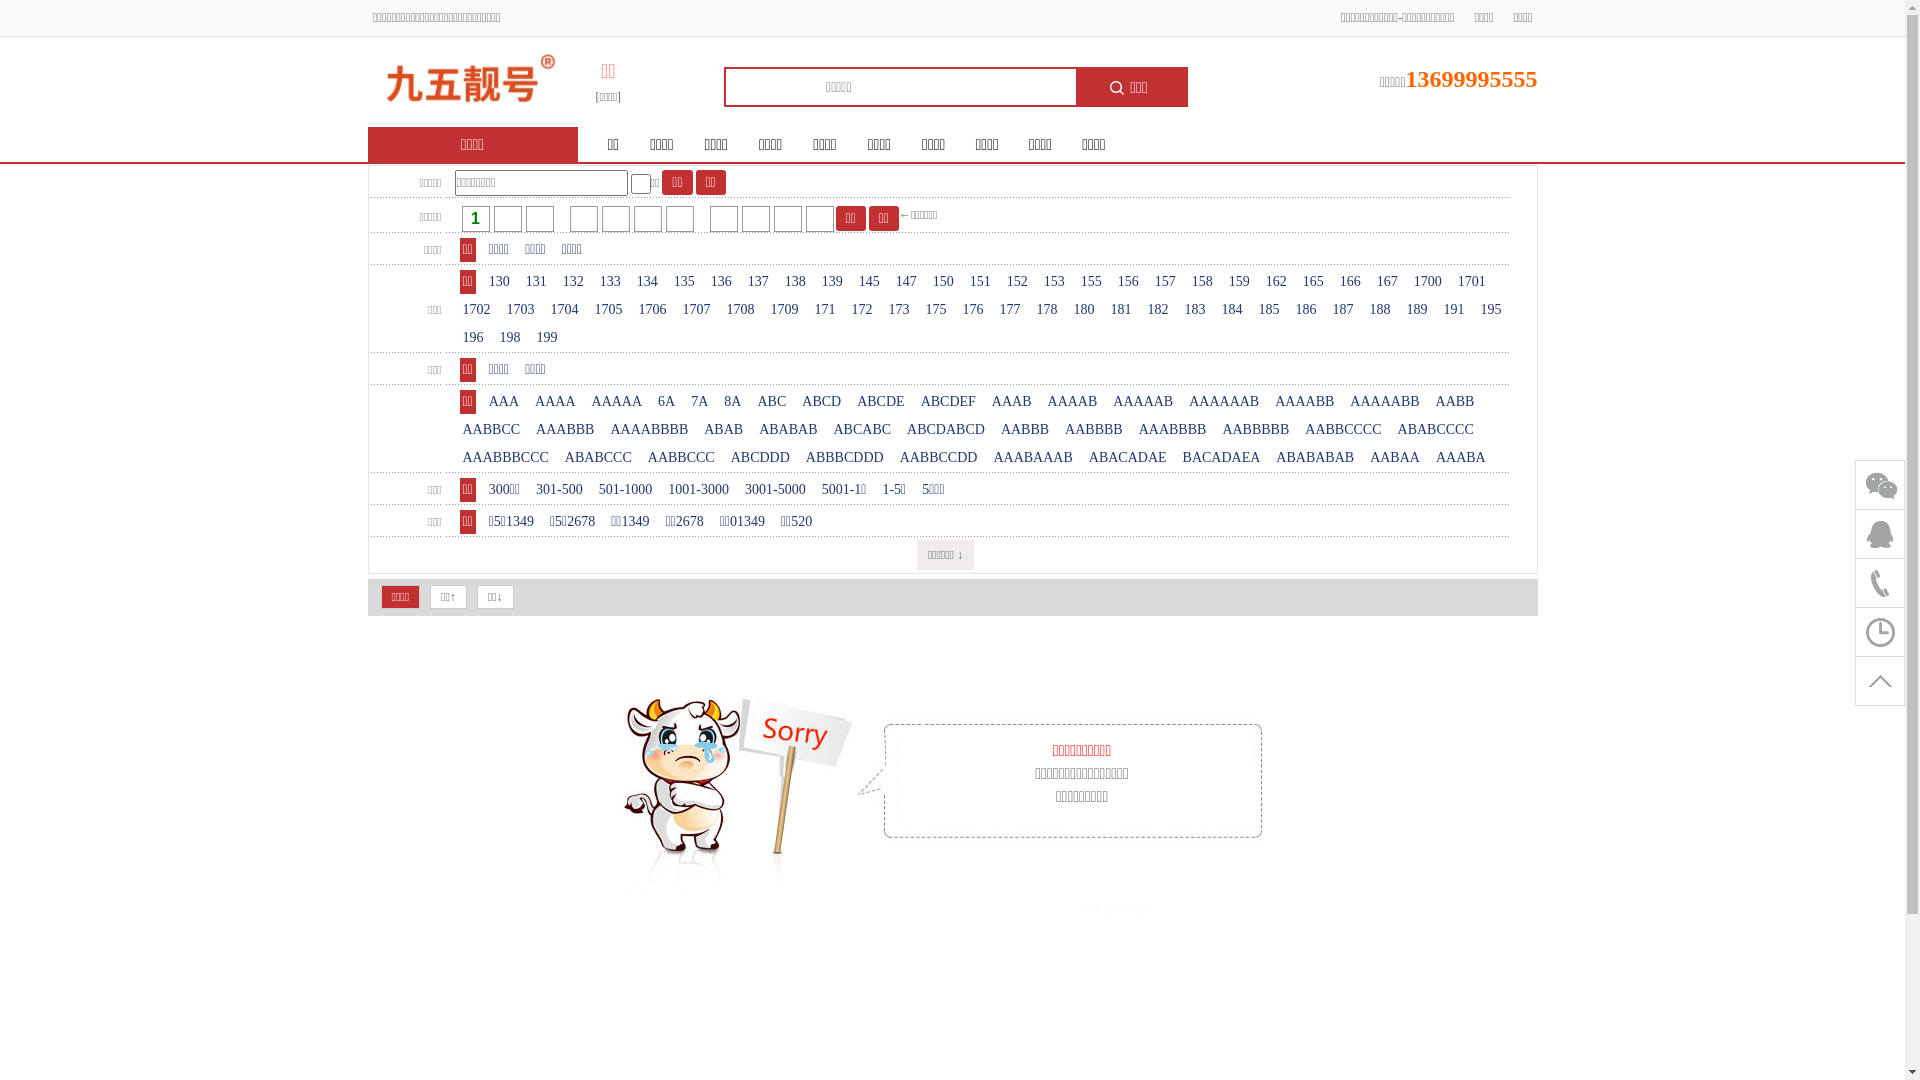 The width and height of the screenshot is (1920, 1080). I want to click on AAAA, so click(555, 402).